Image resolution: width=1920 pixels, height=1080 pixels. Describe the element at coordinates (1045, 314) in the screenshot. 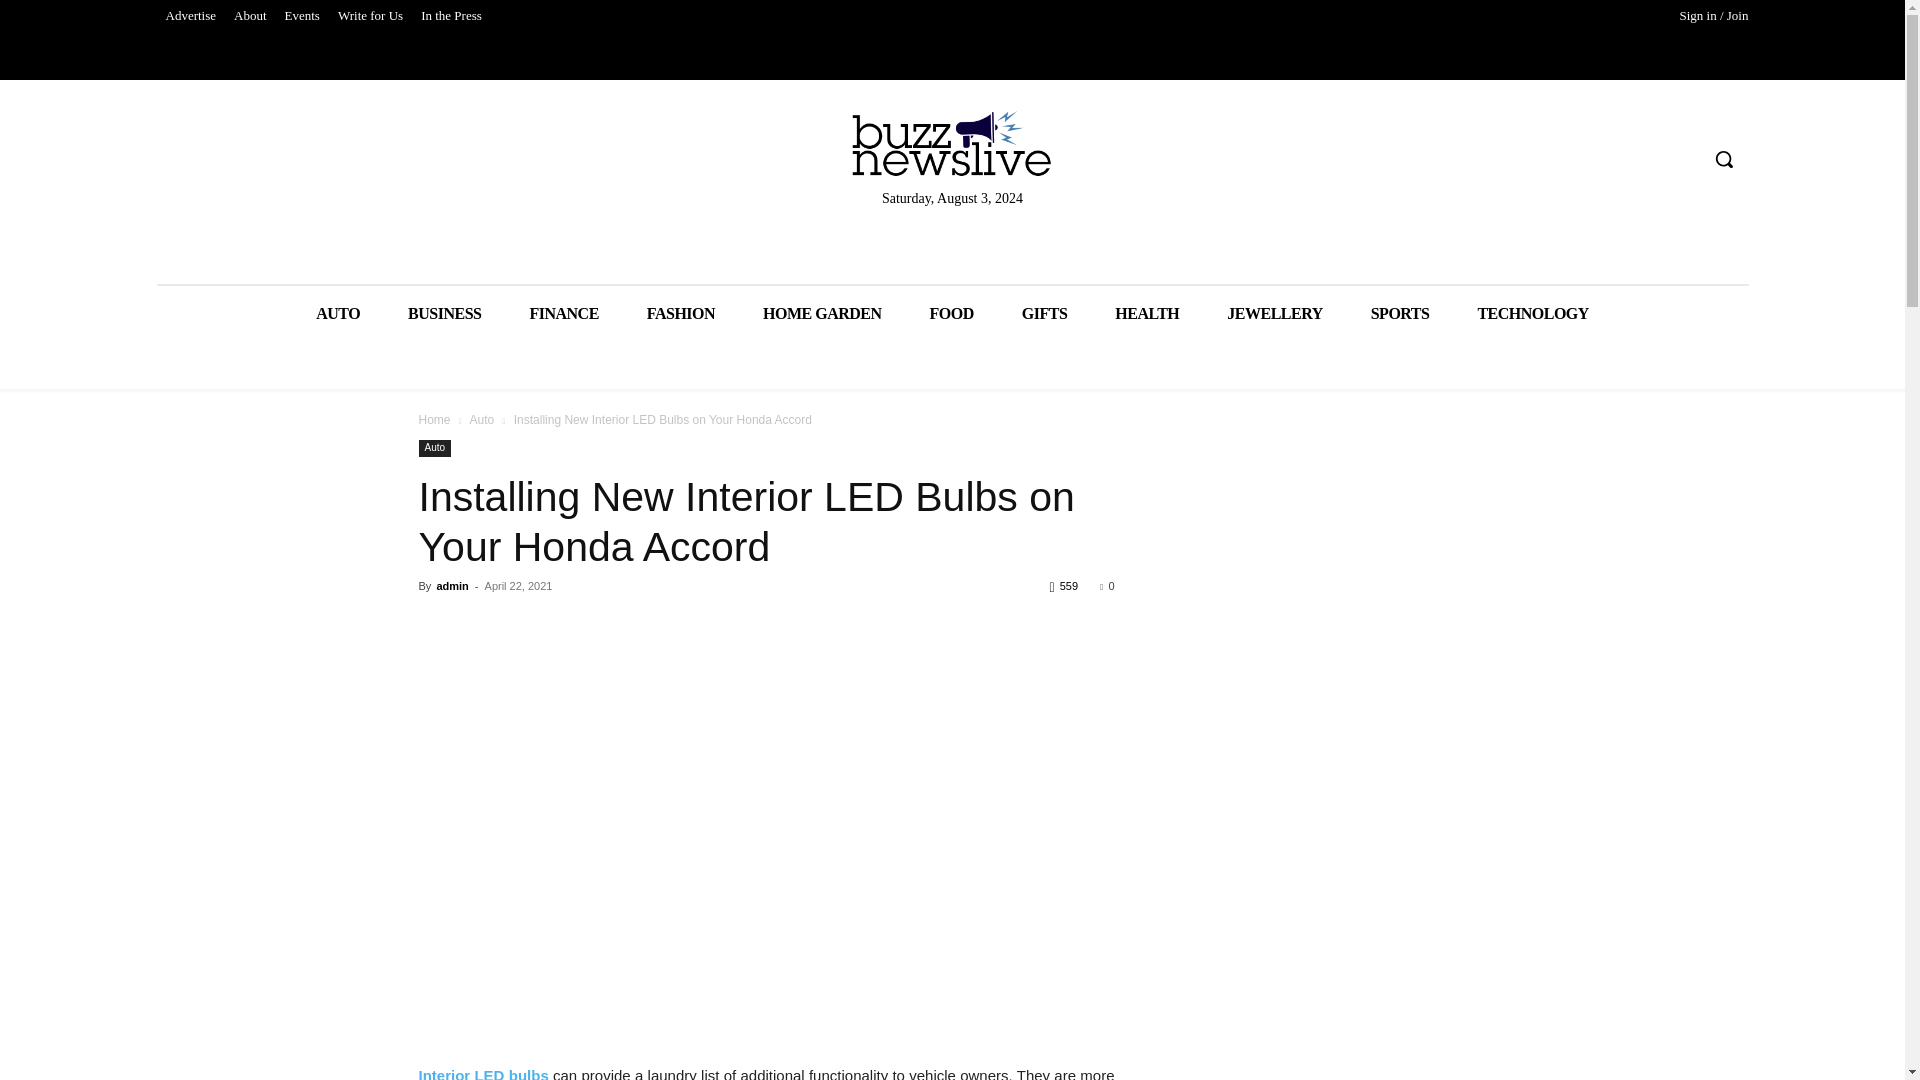

I see `GIFTS` at that location.